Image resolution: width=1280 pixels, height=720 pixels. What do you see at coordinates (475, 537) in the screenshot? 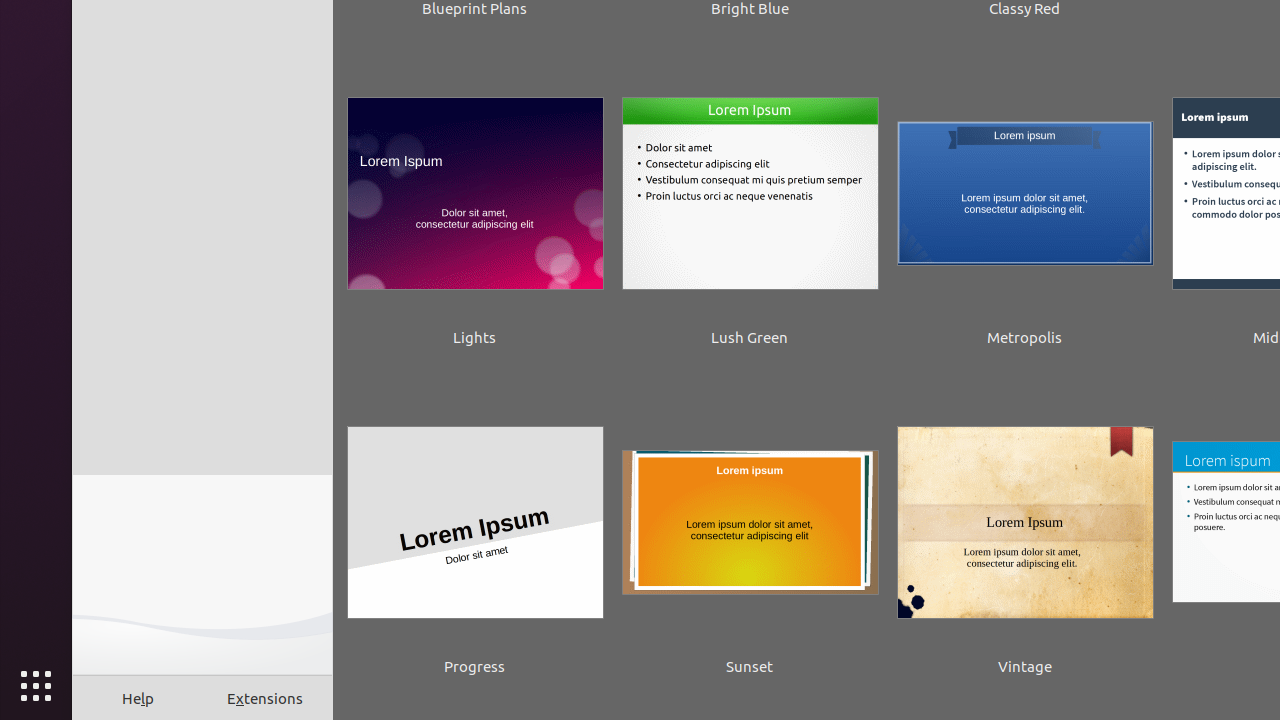
I see `Progress` at bounding box center [475, 537].